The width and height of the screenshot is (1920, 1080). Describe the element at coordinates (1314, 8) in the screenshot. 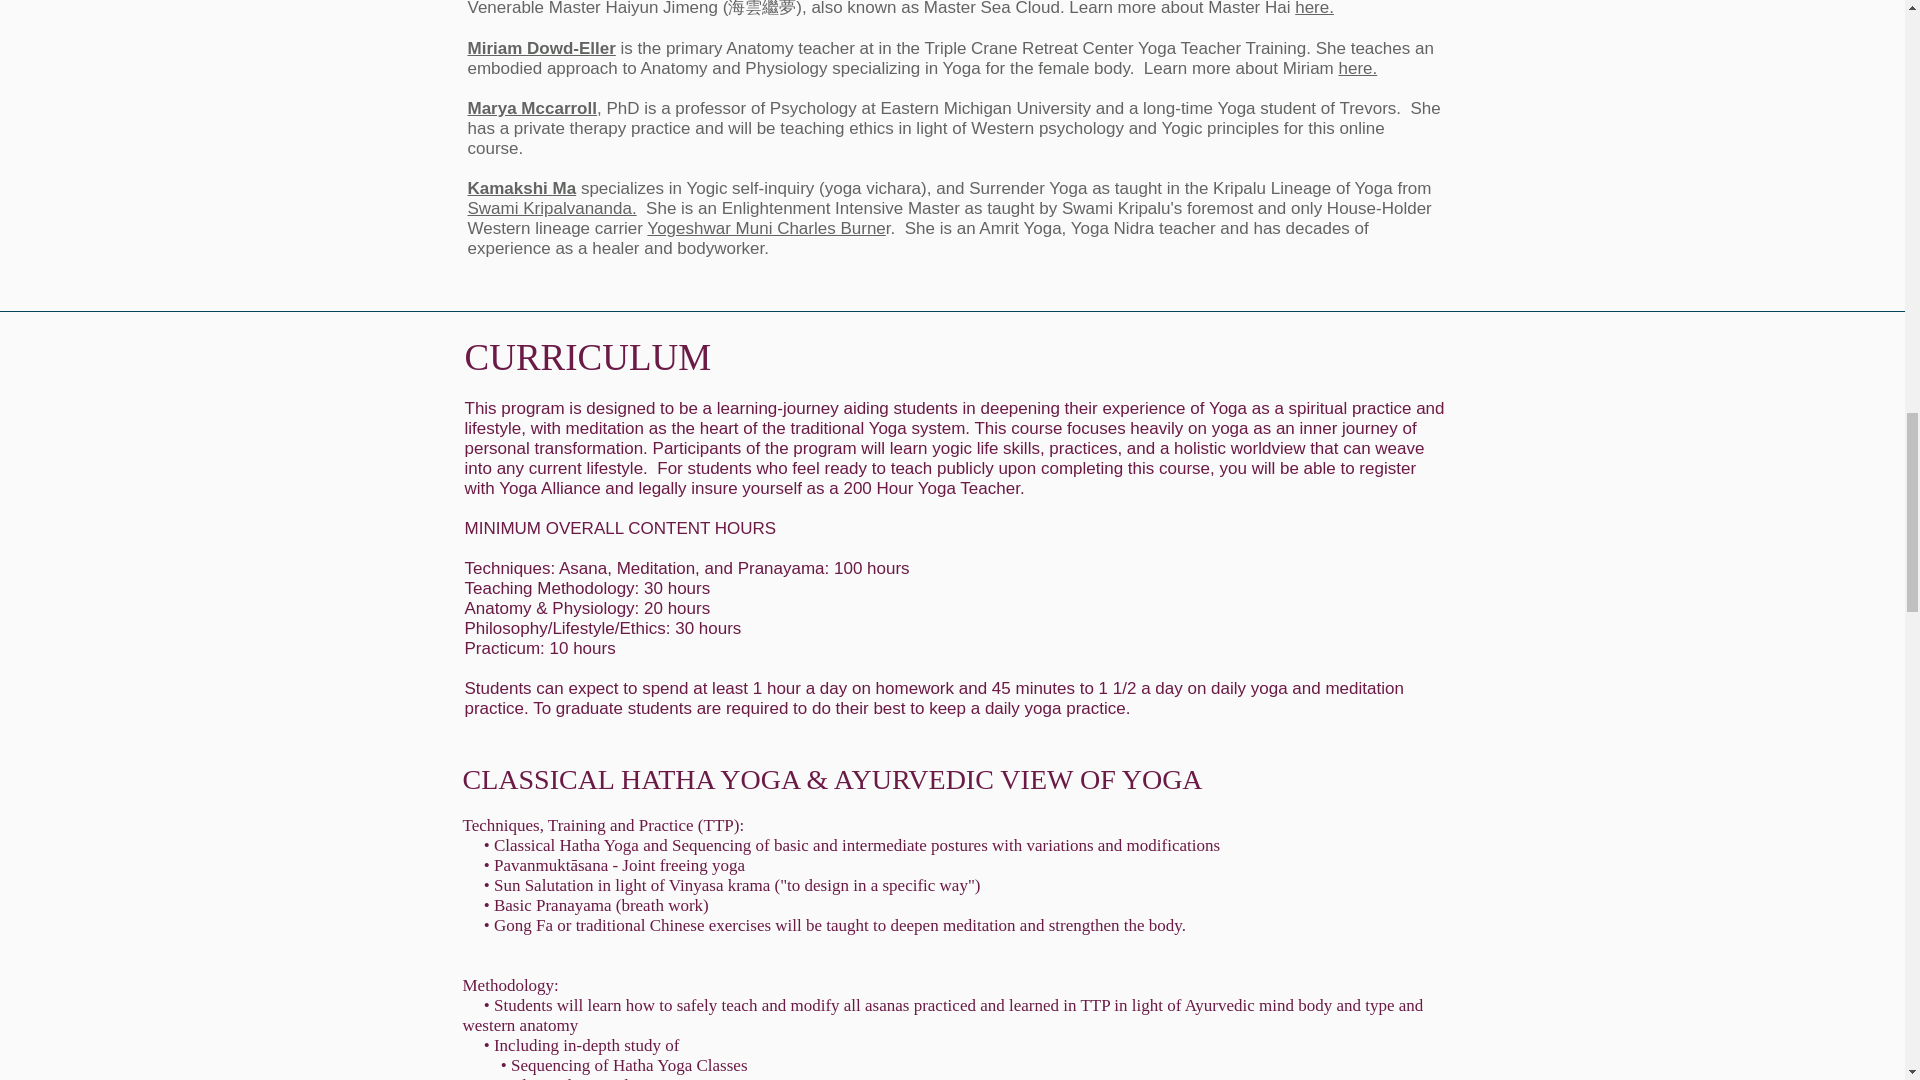

I see `here.` at that location.